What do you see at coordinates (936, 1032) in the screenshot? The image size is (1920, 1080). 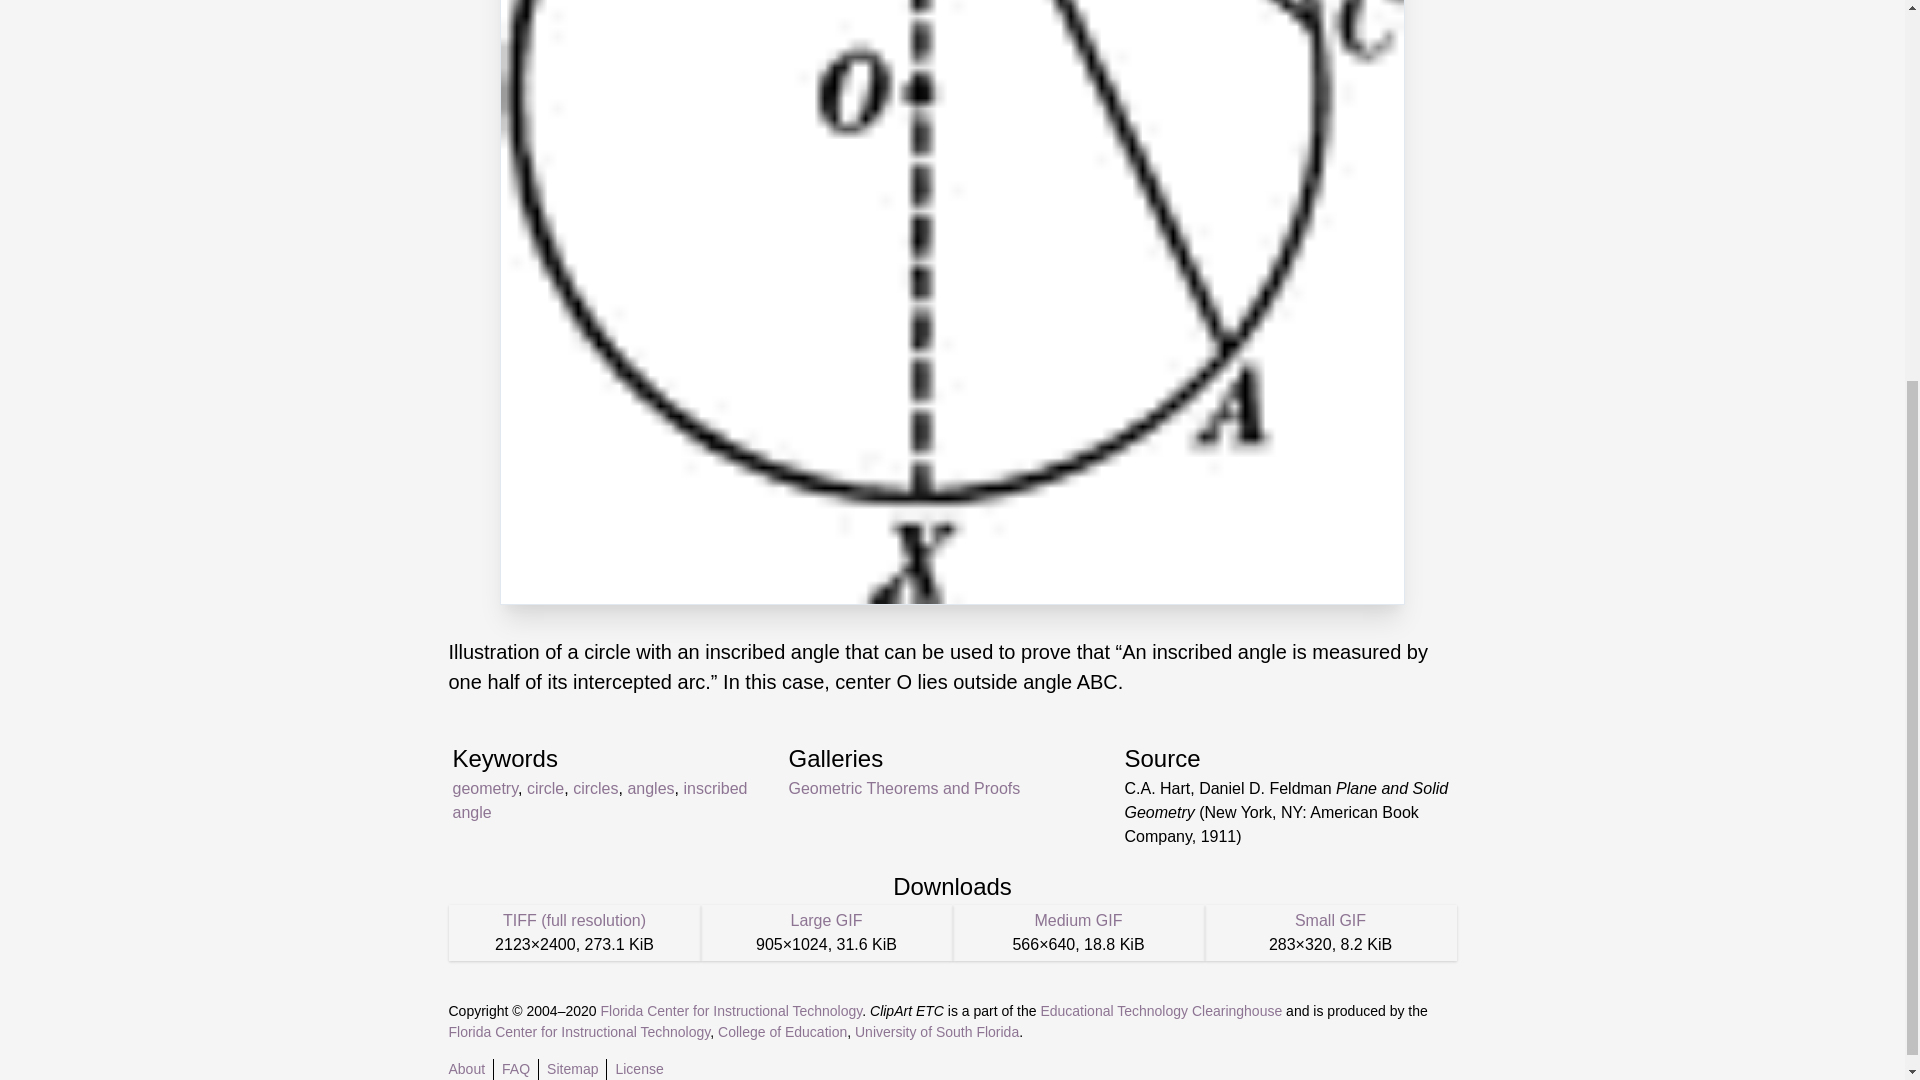 I see `University of South Florida` at bounding box center [936, 1032].